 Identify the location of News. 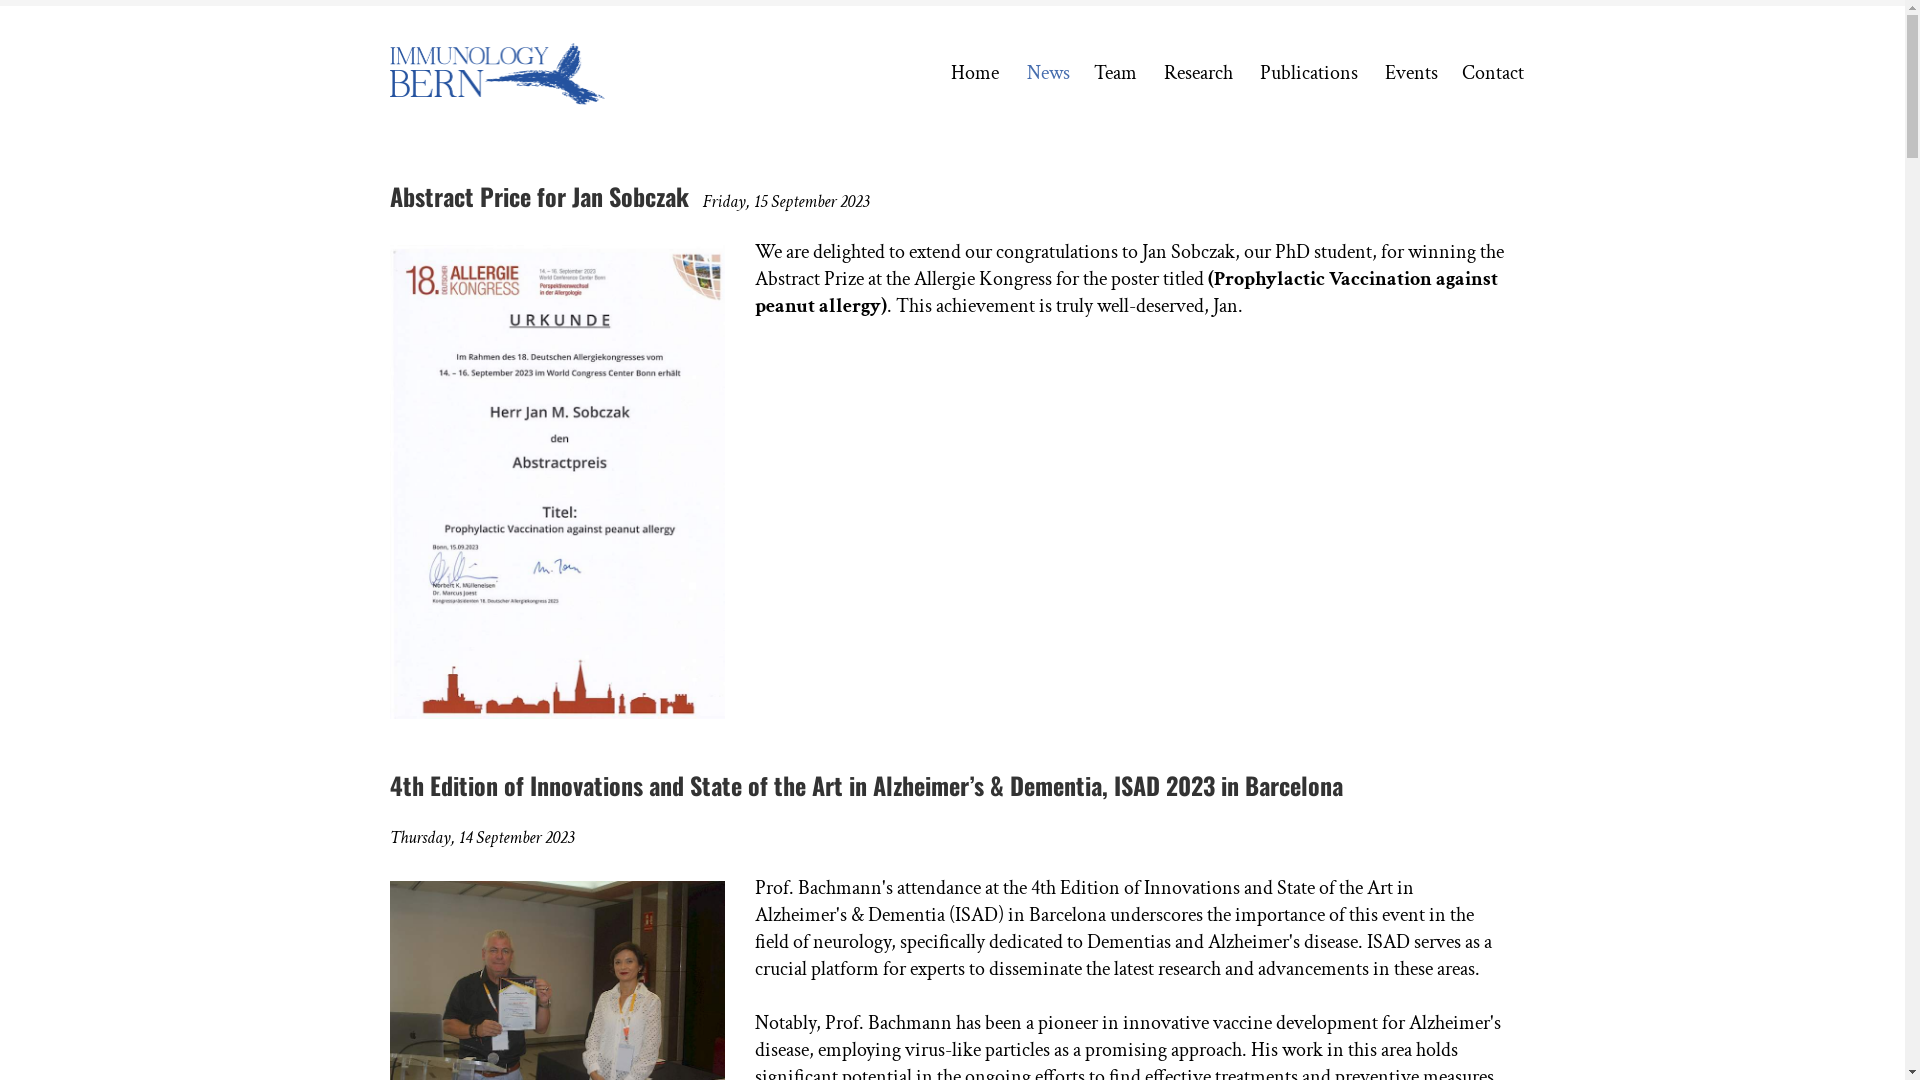
(1047, 73).